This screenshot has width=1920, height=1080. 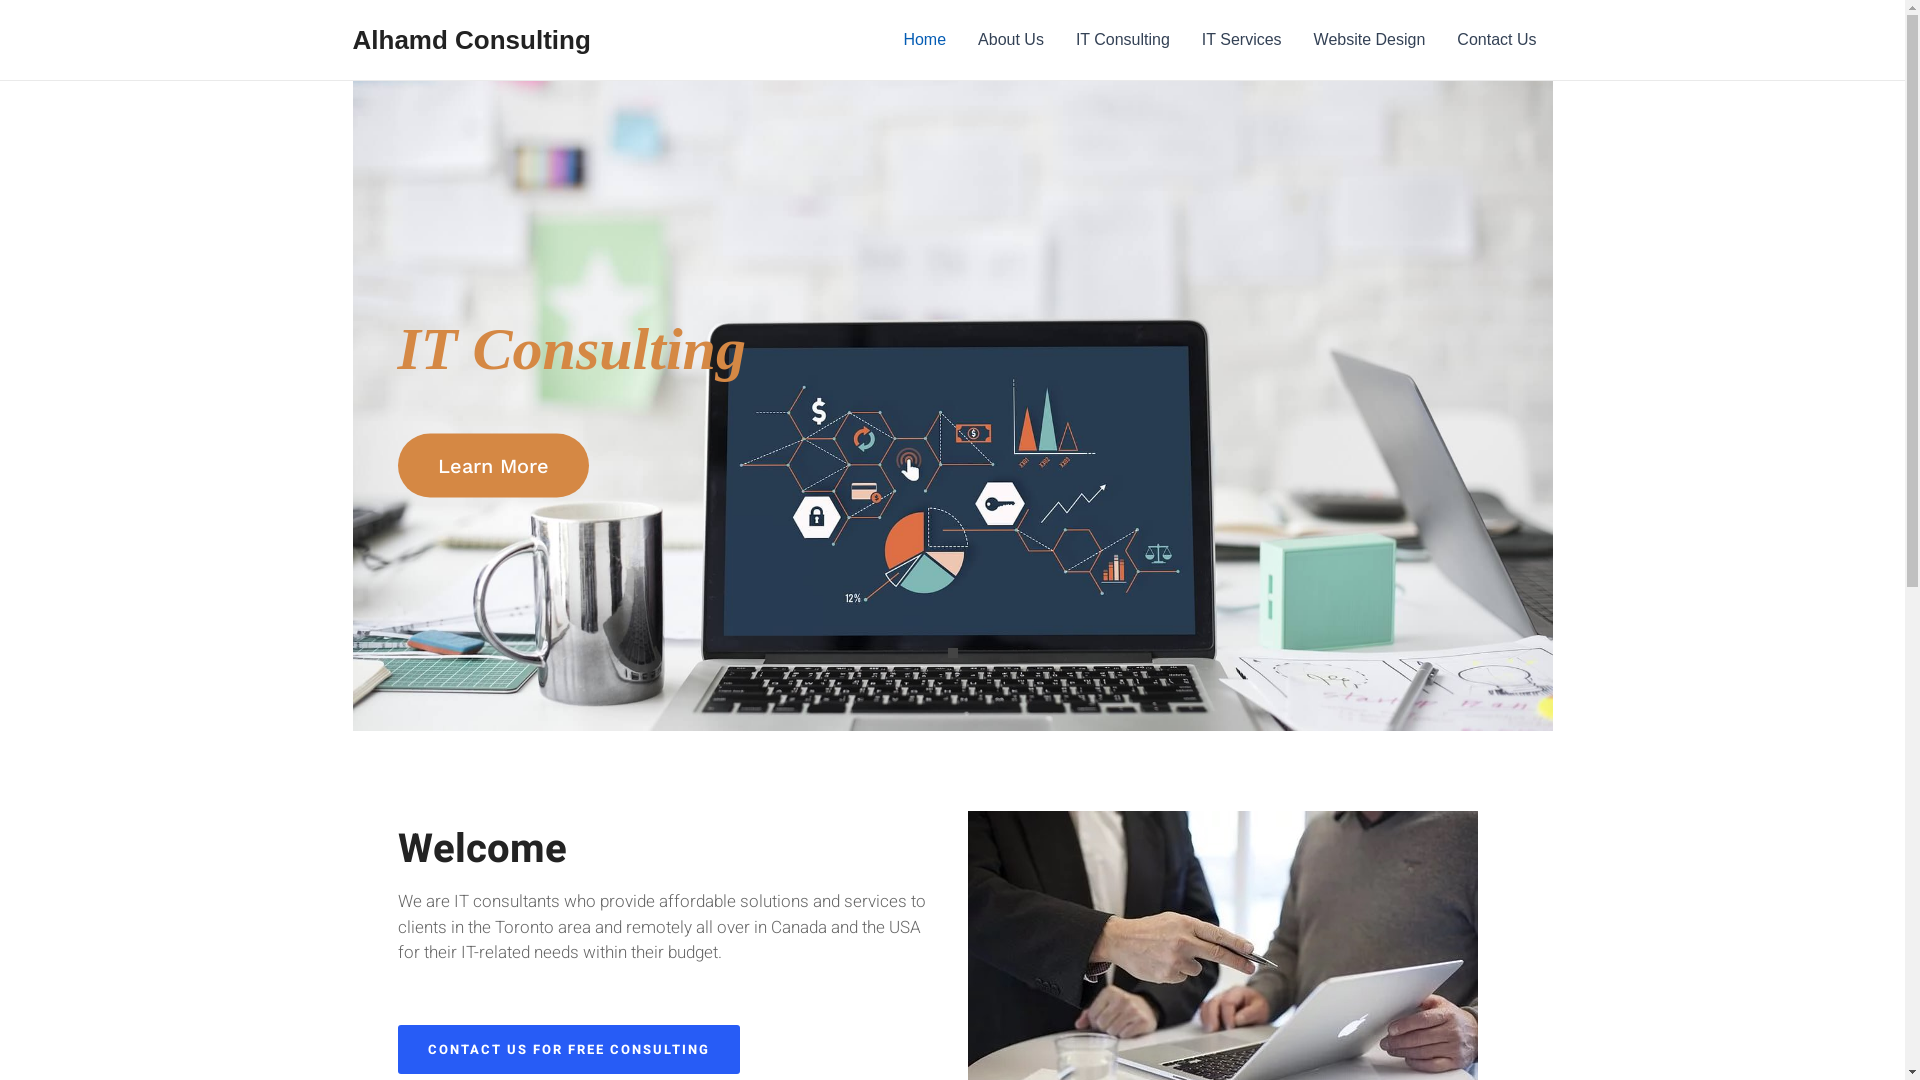 What do you see at coordinates (494, 466) in the screenshot?
I see `Learn More` at bounding box center [494, 466].